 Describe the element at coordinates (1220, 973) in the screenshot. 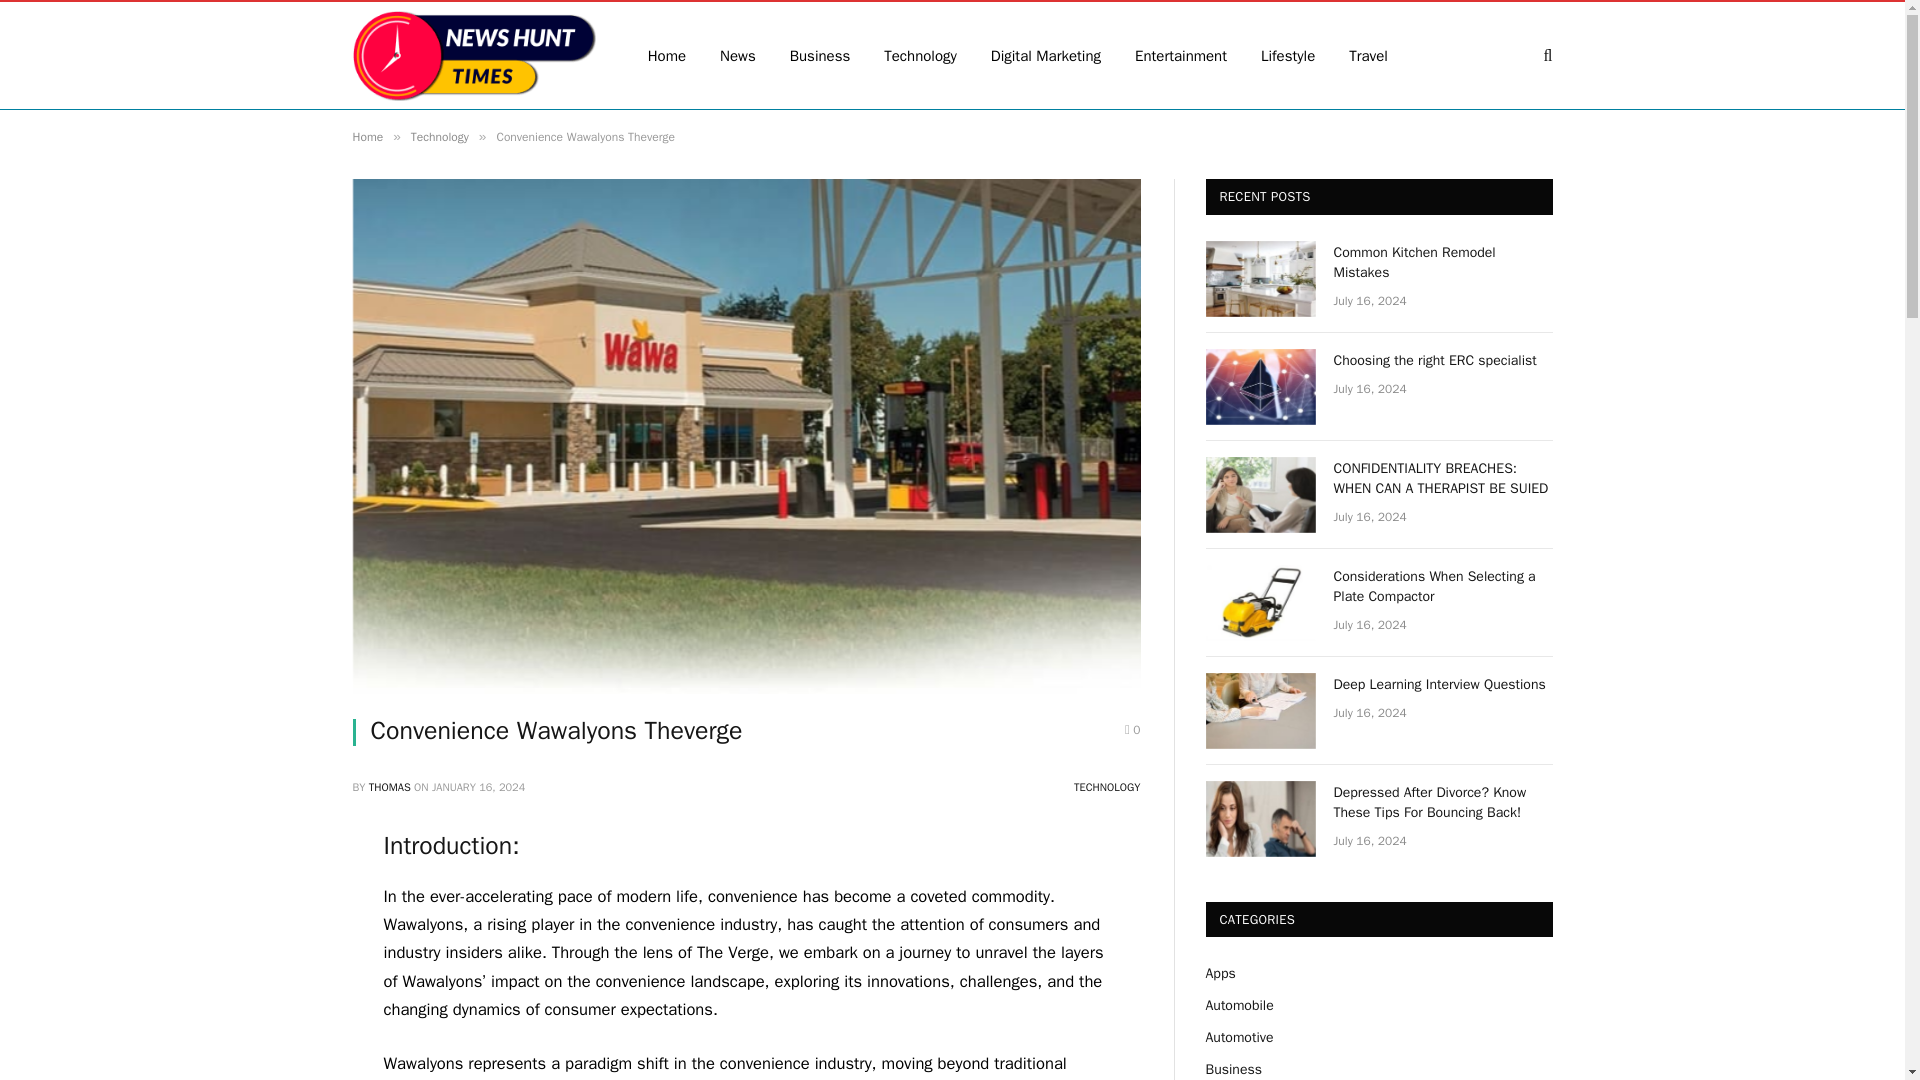

I see `Apps` at that location.